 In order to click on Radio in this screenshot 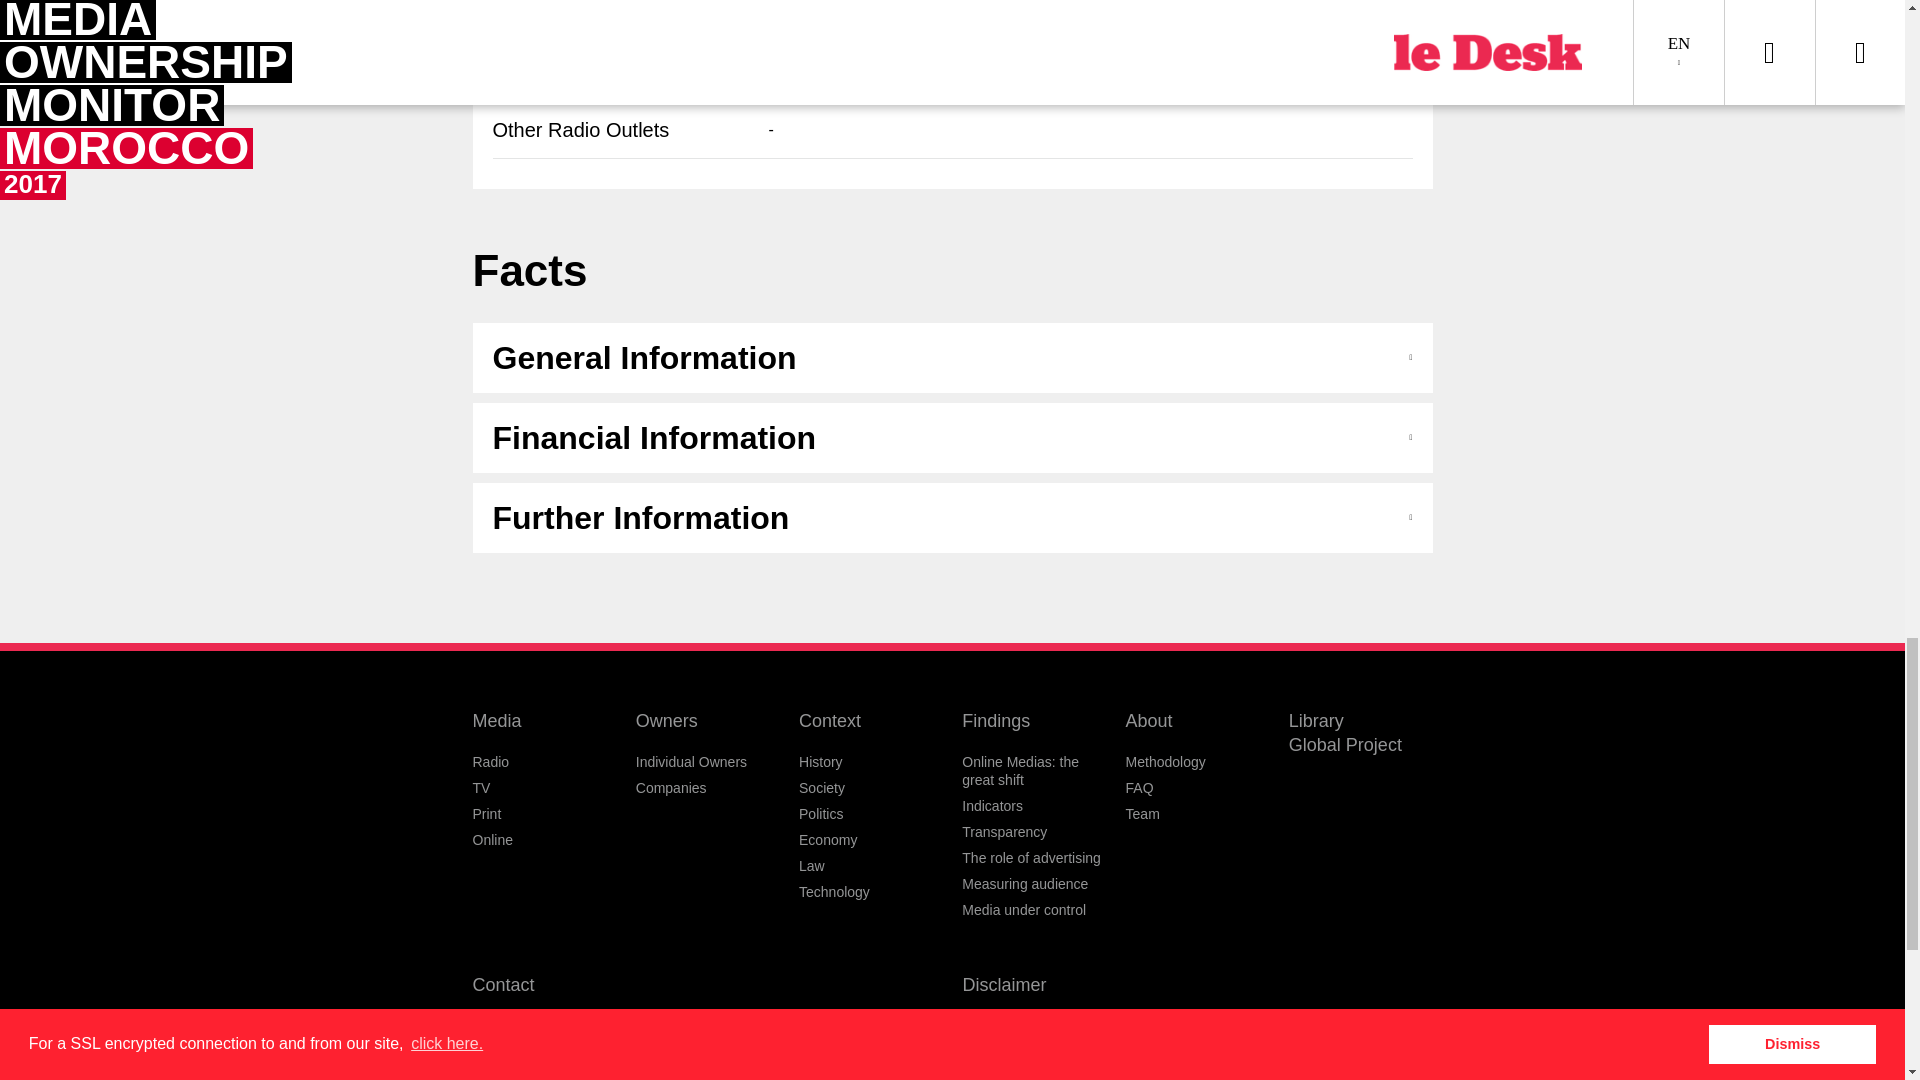, I will do `click(490, 762)`.